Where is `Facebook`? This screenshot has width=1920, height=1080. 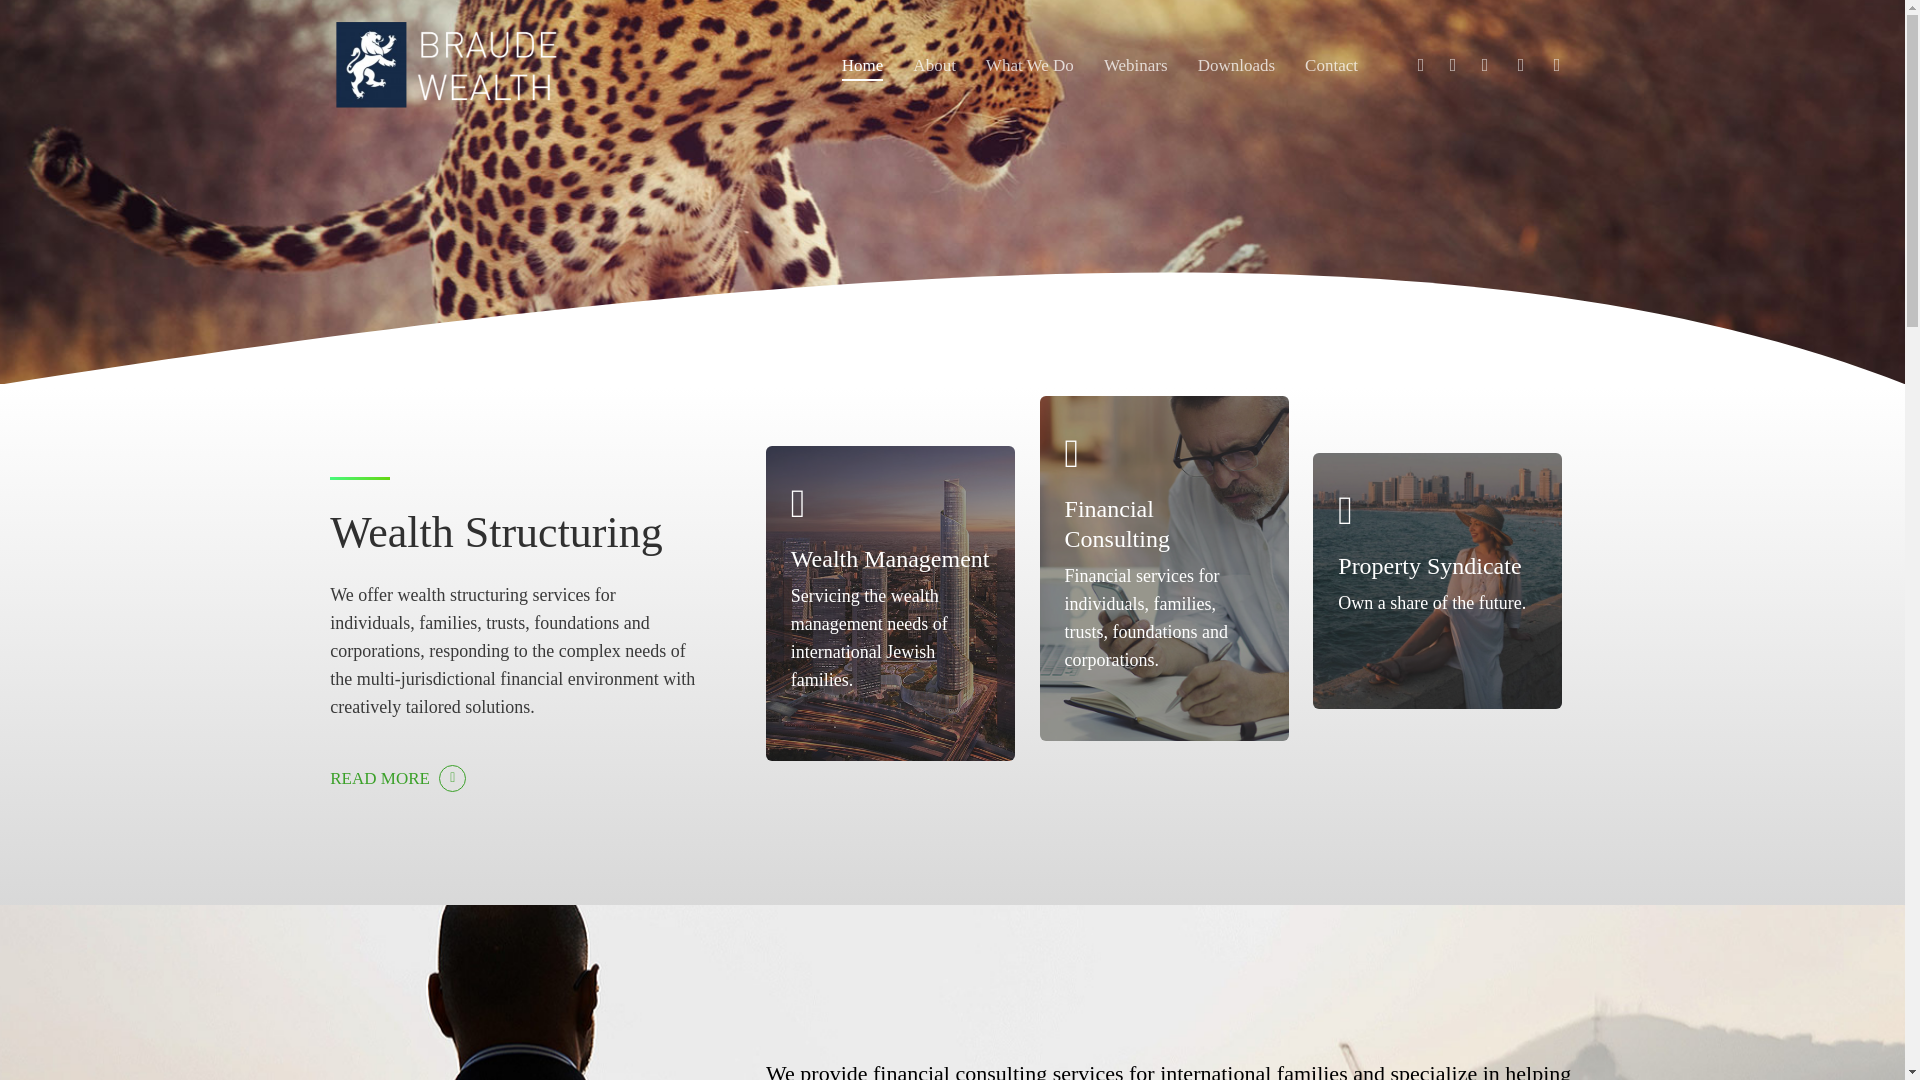 Facebook is located at coordinates (1452, 64).